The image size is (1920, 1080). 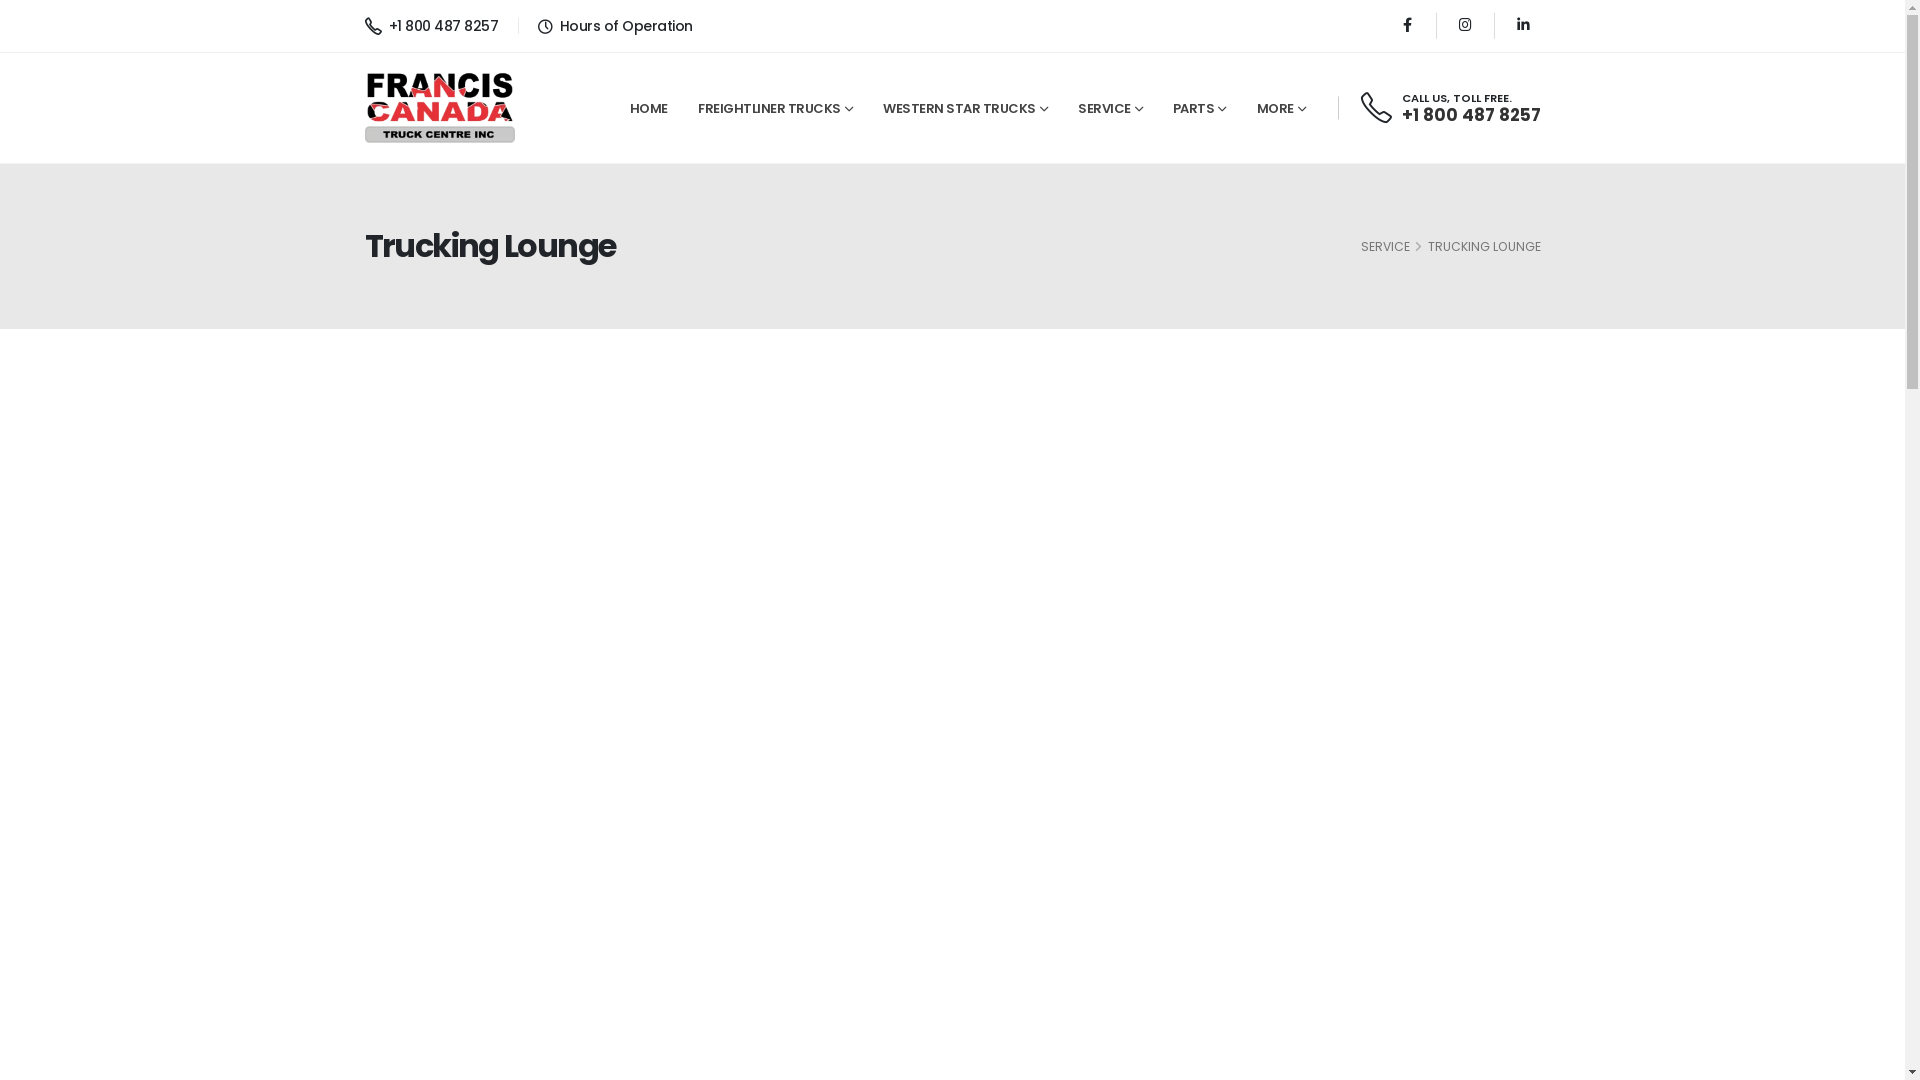 I want to click on SERVICE, so click(x=1110, y=109).